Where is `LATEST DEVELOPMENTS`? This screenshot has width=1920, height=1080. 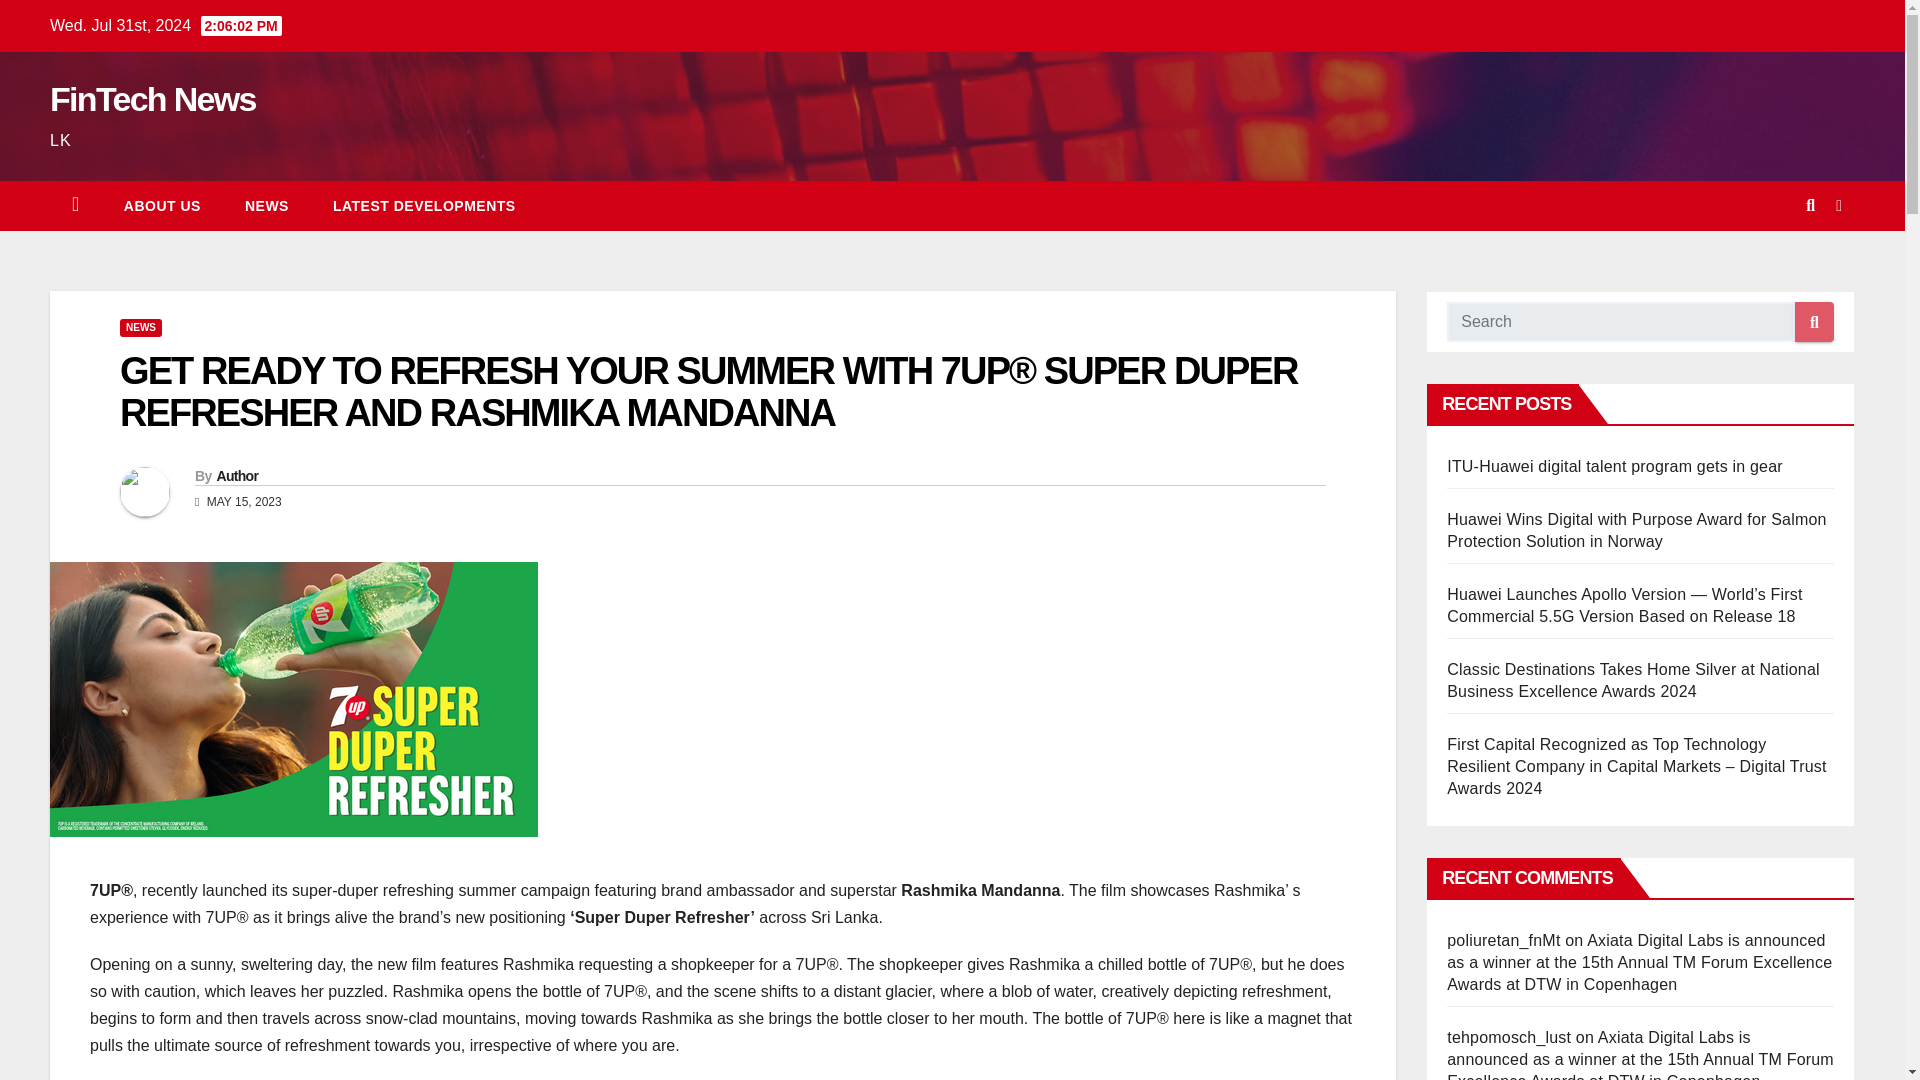
LATEST DEVELOPMENTS is located at coordinates (424, 206).